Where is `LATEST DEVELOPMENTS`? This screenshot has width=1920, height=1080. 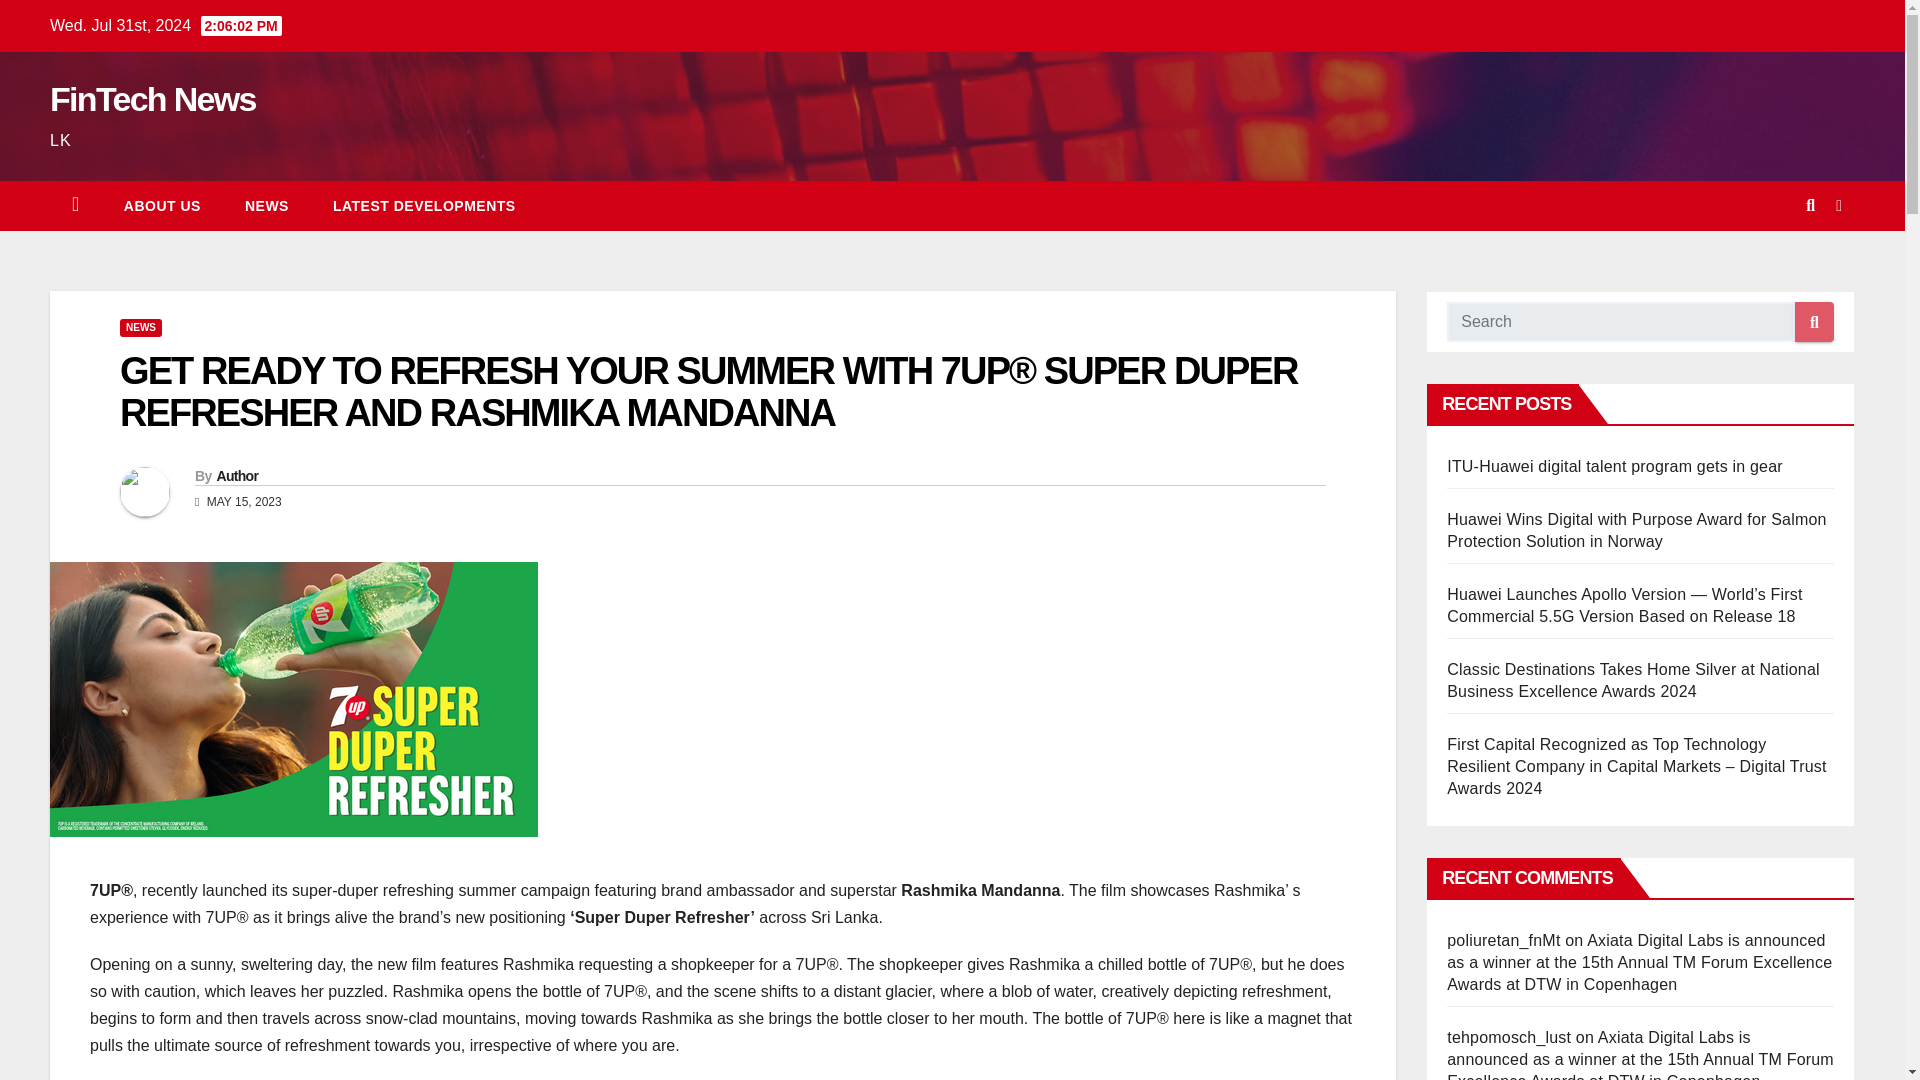
LATEST DEVELOPMENTS is located at coordinates (424, 206).